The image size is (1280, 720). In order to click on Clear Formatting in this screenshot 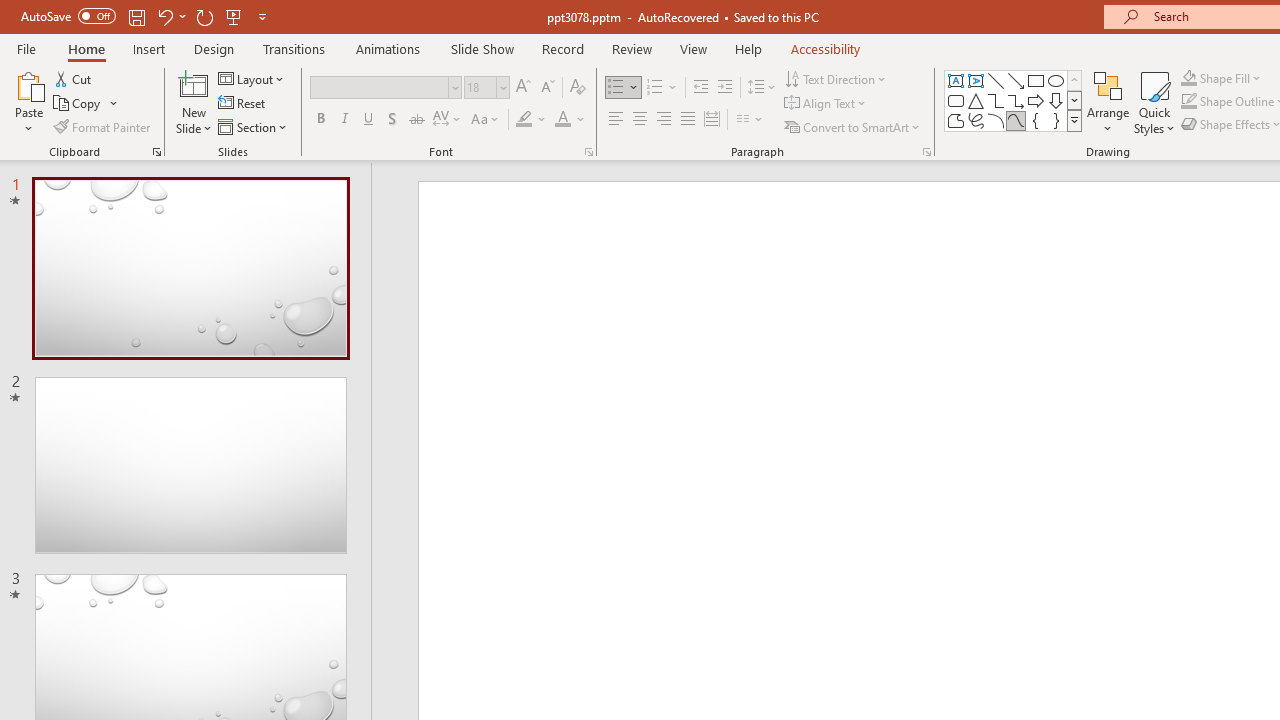, I will do `click(578, 88)`.